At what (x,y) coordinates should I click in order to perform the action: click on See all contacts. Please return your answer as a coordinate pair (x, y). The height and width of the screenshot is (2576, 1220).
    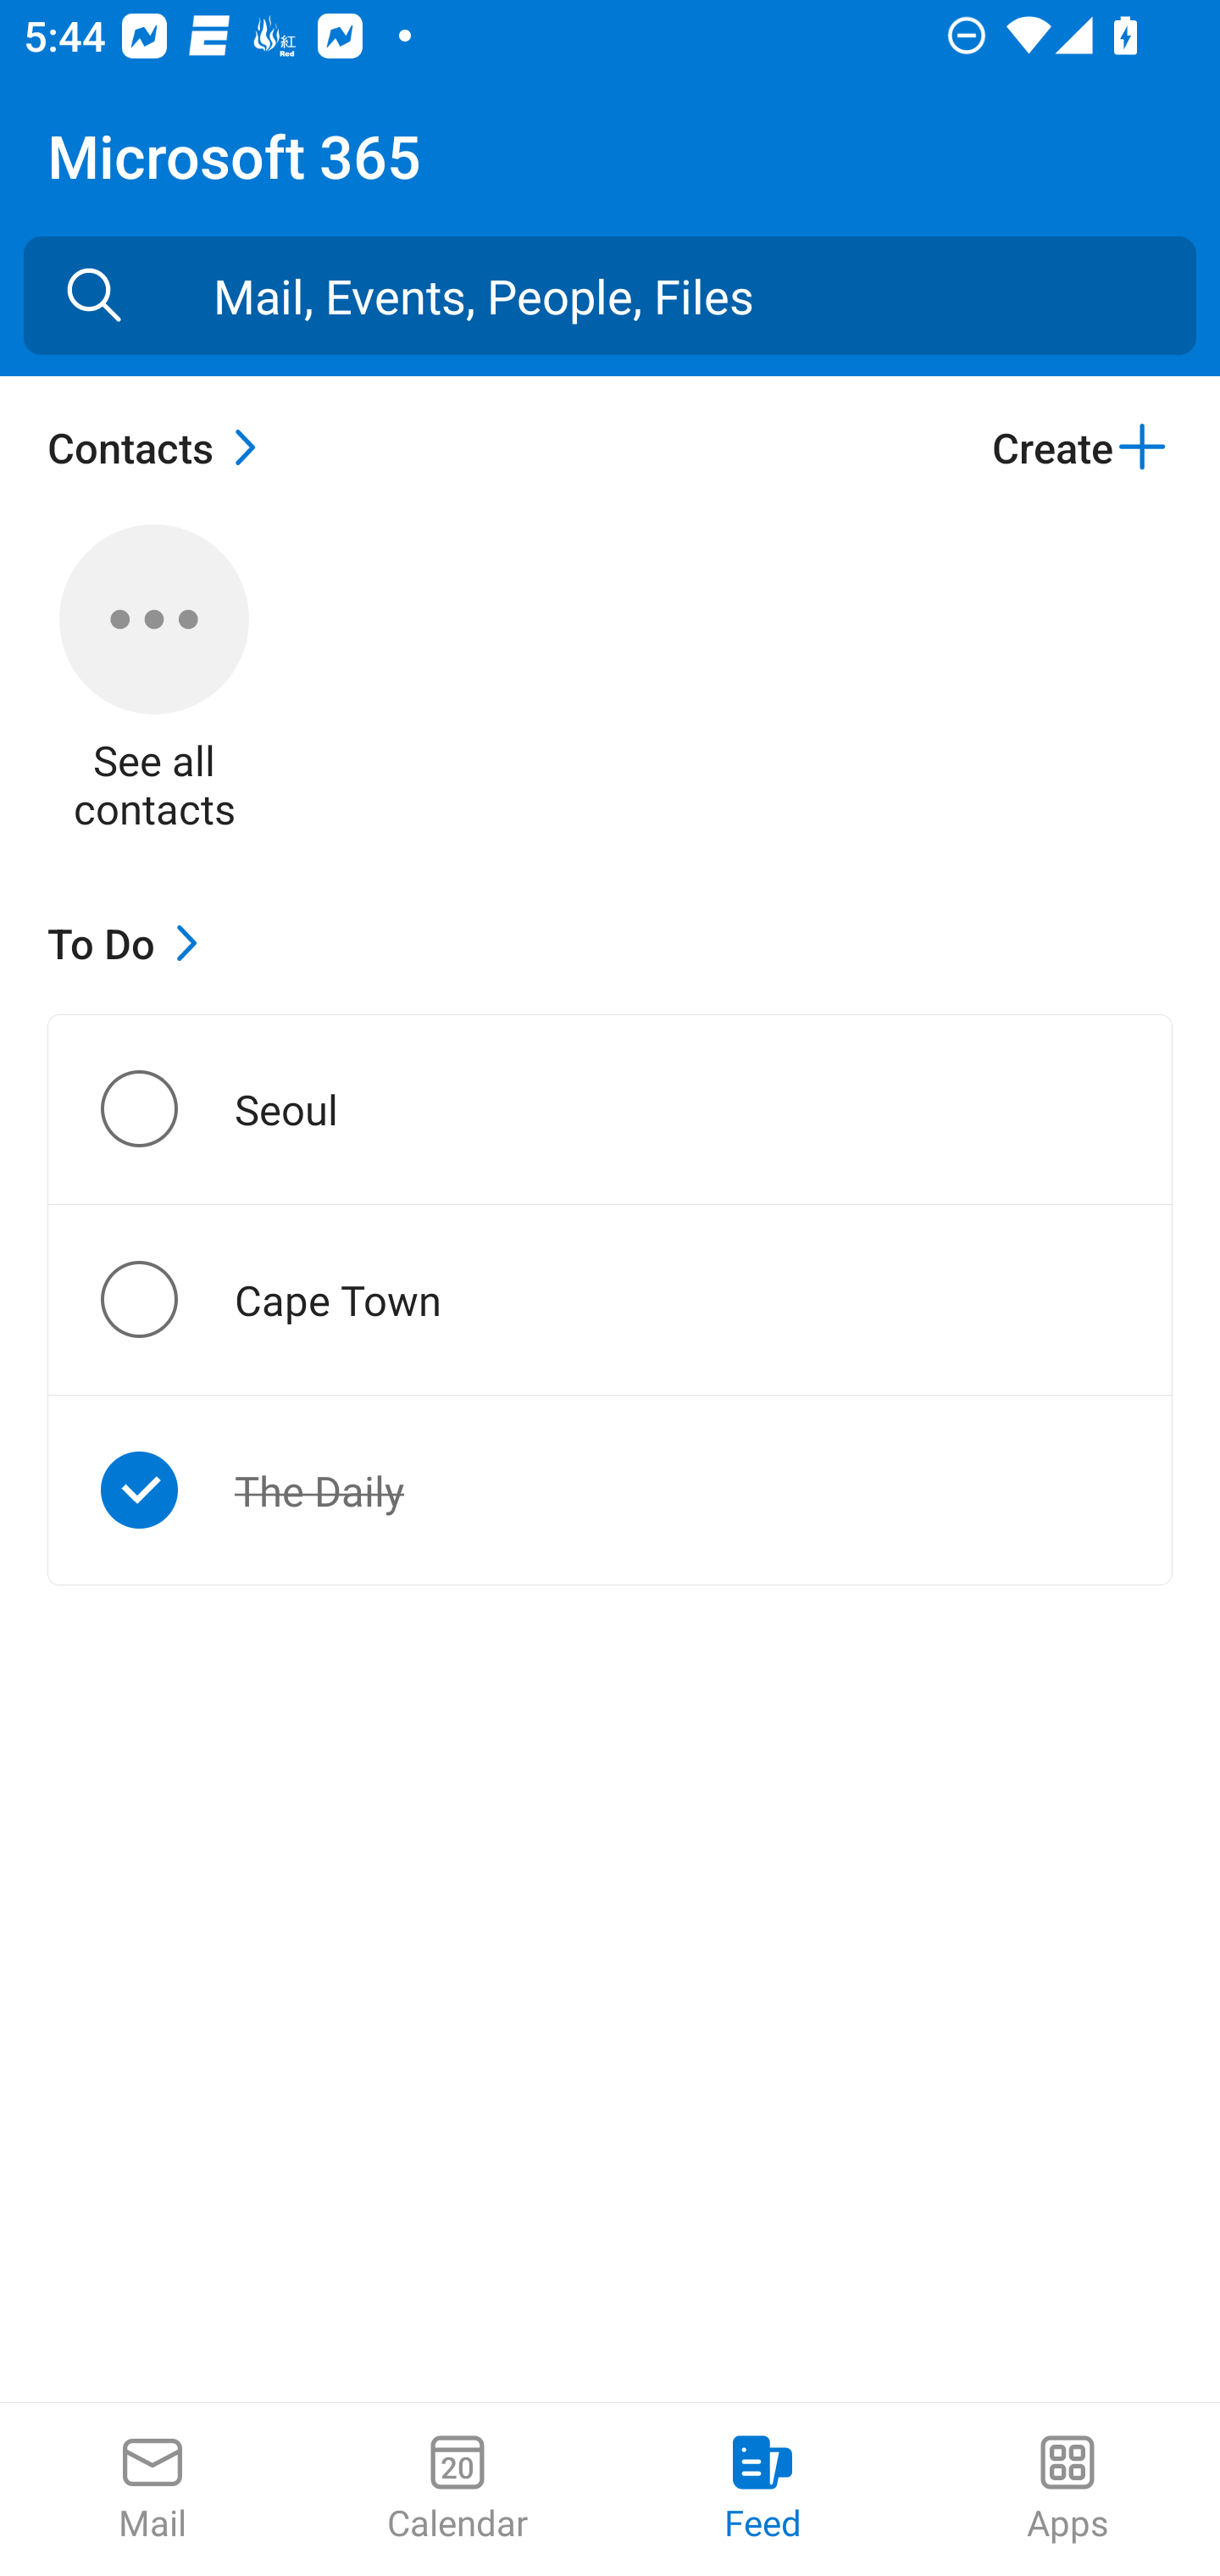
    Looking at the image, I should click on (154, 681).